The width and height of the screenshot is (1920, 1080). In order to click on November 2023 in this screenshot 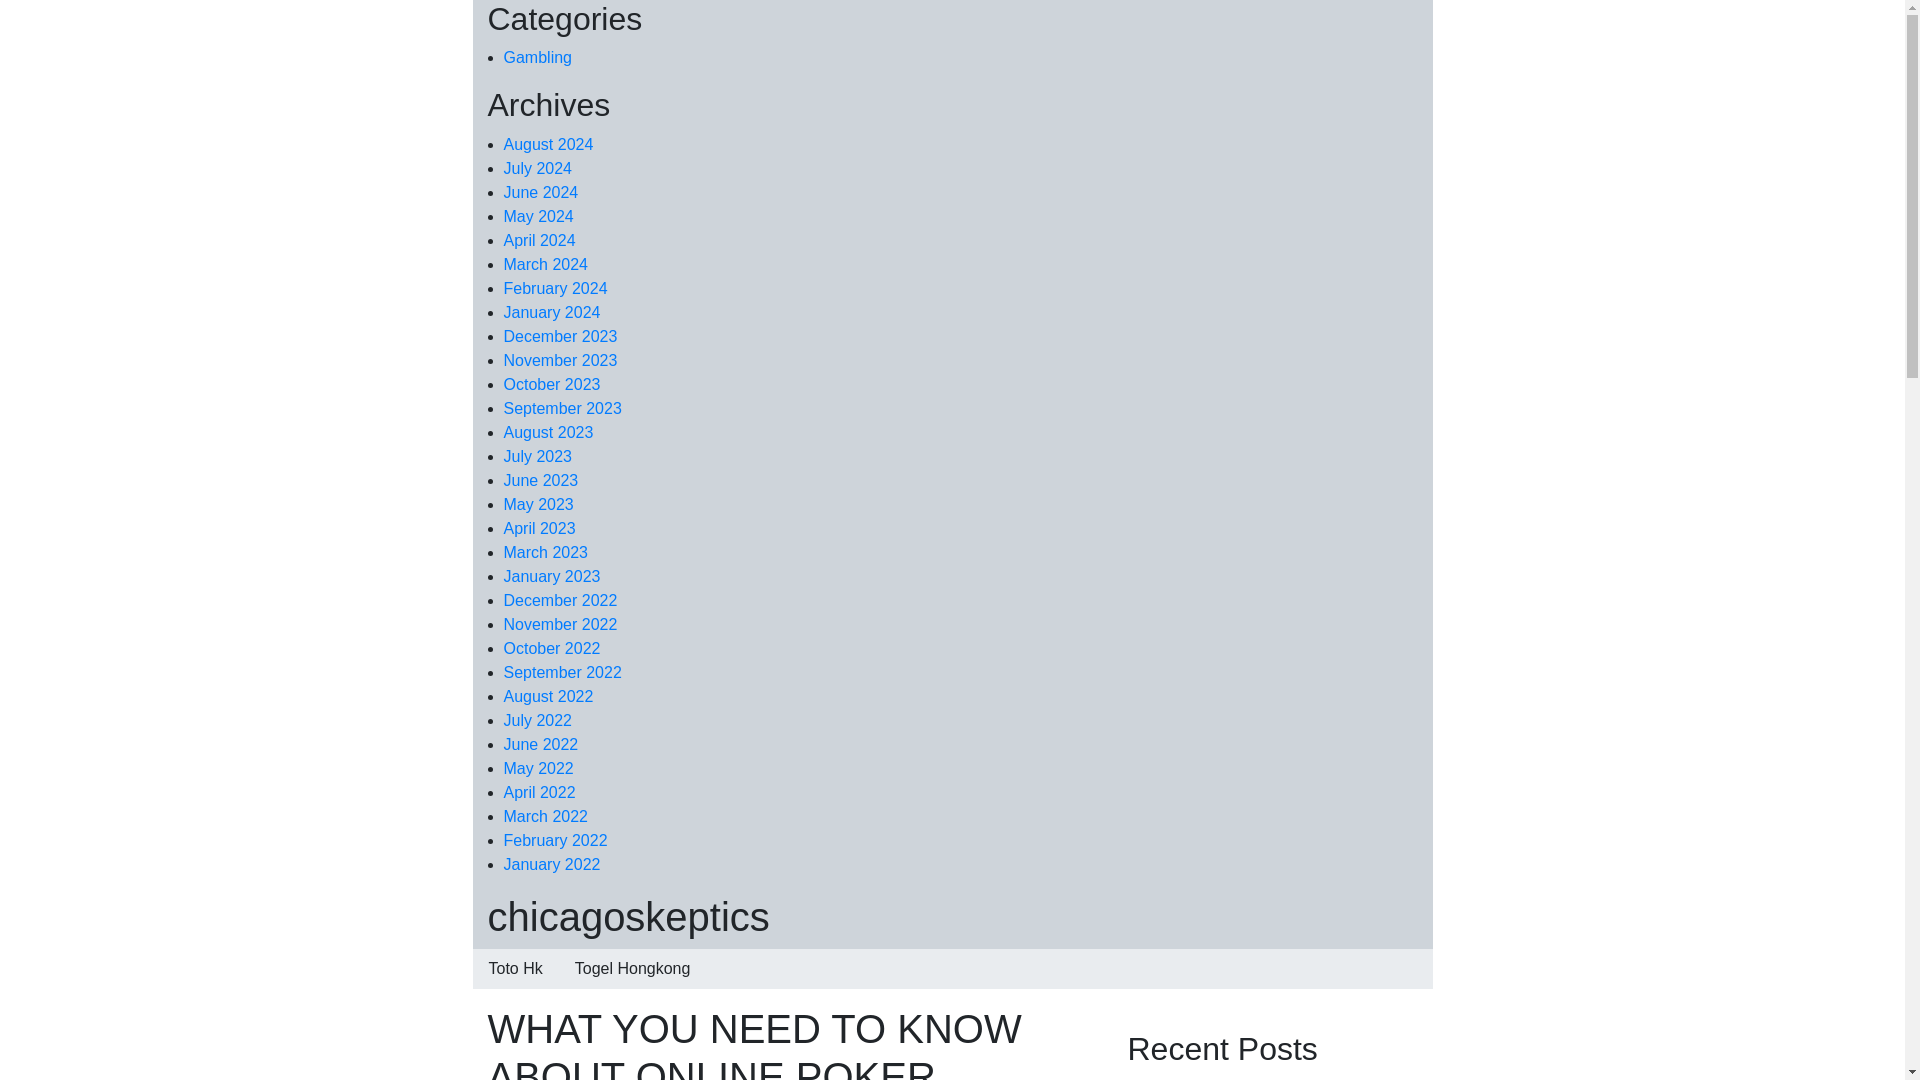, I will do `click(560, 360)`.